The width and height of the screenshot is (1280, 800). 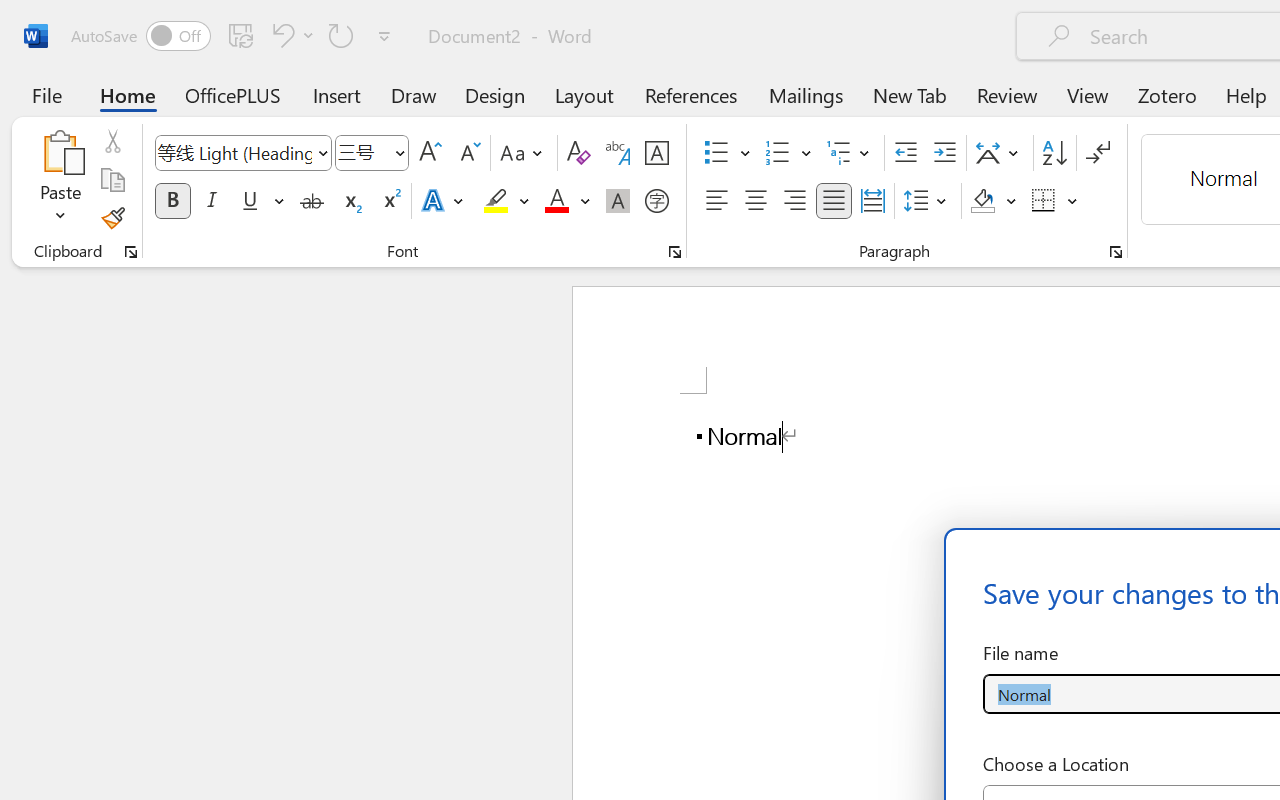 What do you see at coordinates (1000, 153) in the screenshot?
I see `Asian Layout` at bounding box center [1000, 153].